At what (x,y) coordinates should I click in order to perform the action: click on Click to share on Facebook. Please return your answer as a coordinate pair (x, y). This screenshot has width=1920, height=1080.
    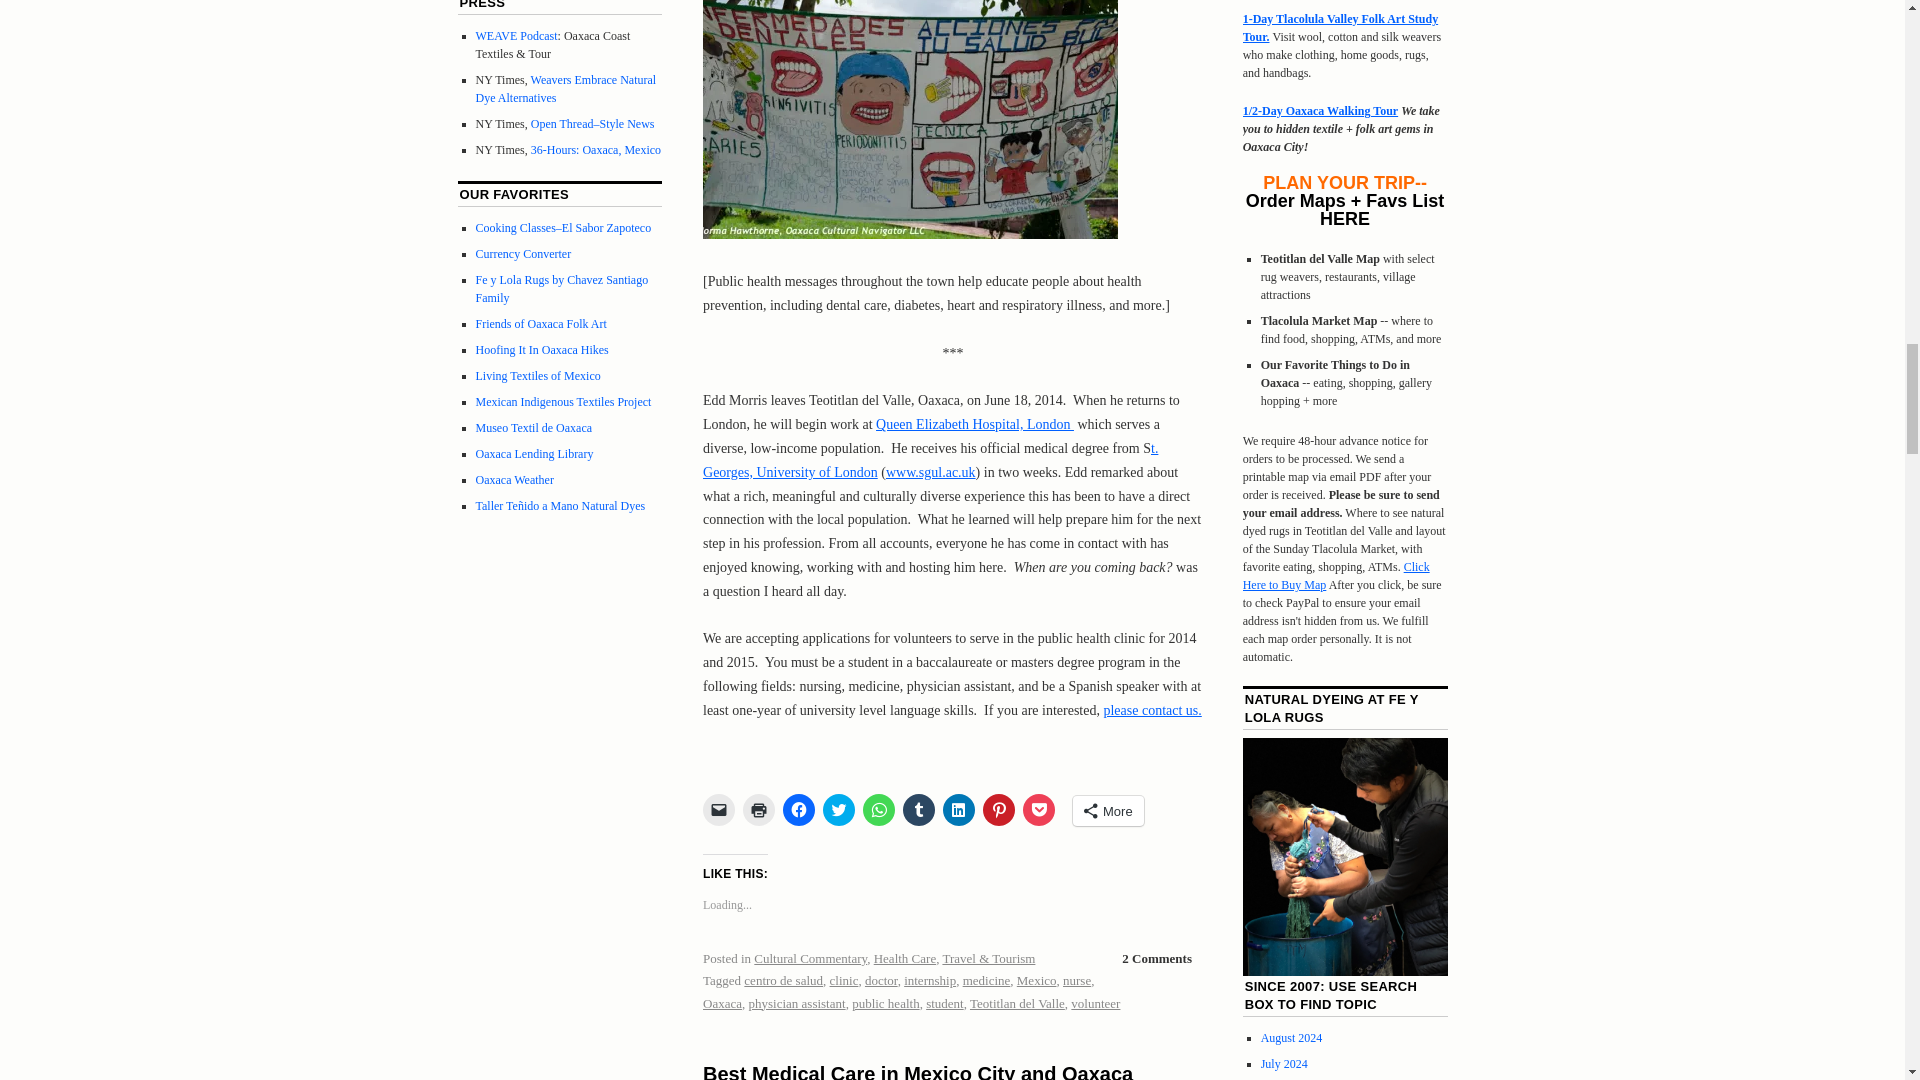
    Looking at the image, I should click on (798, 810).